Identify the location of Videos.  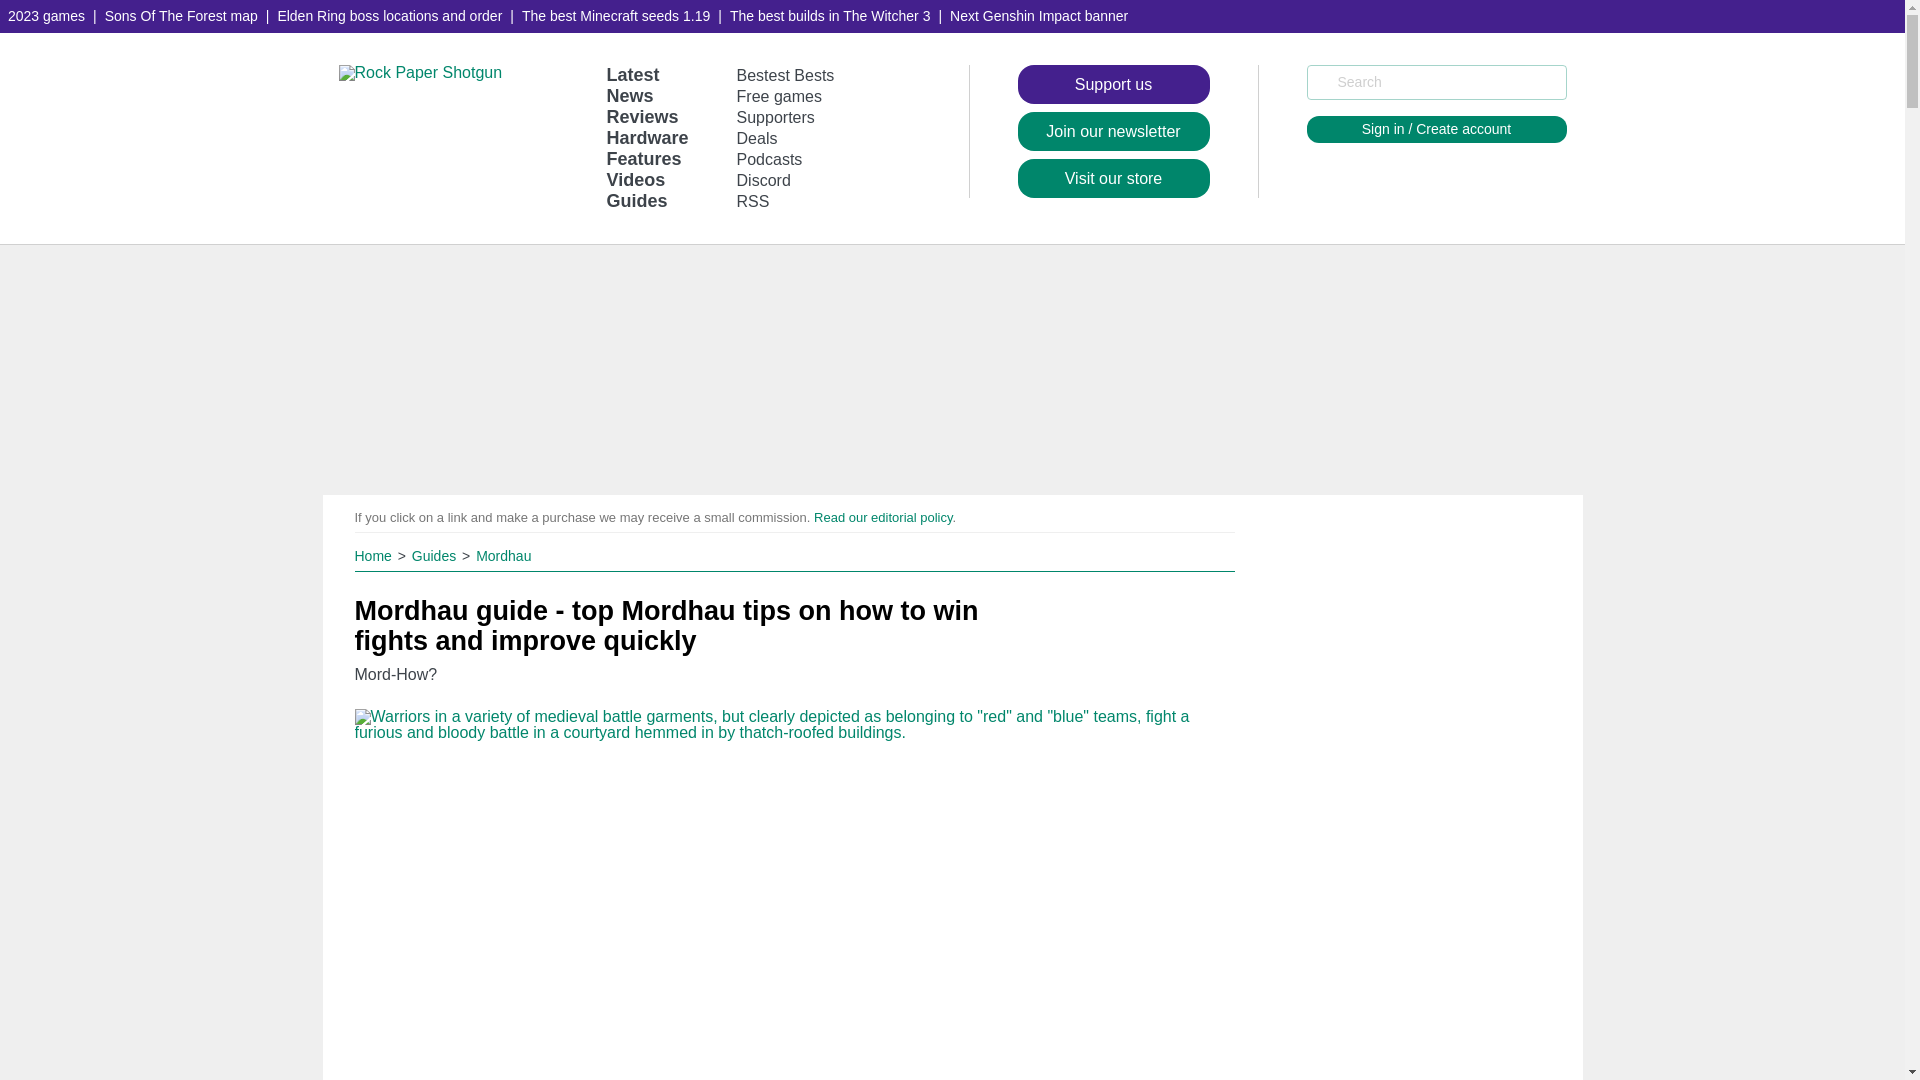
(635, 180).